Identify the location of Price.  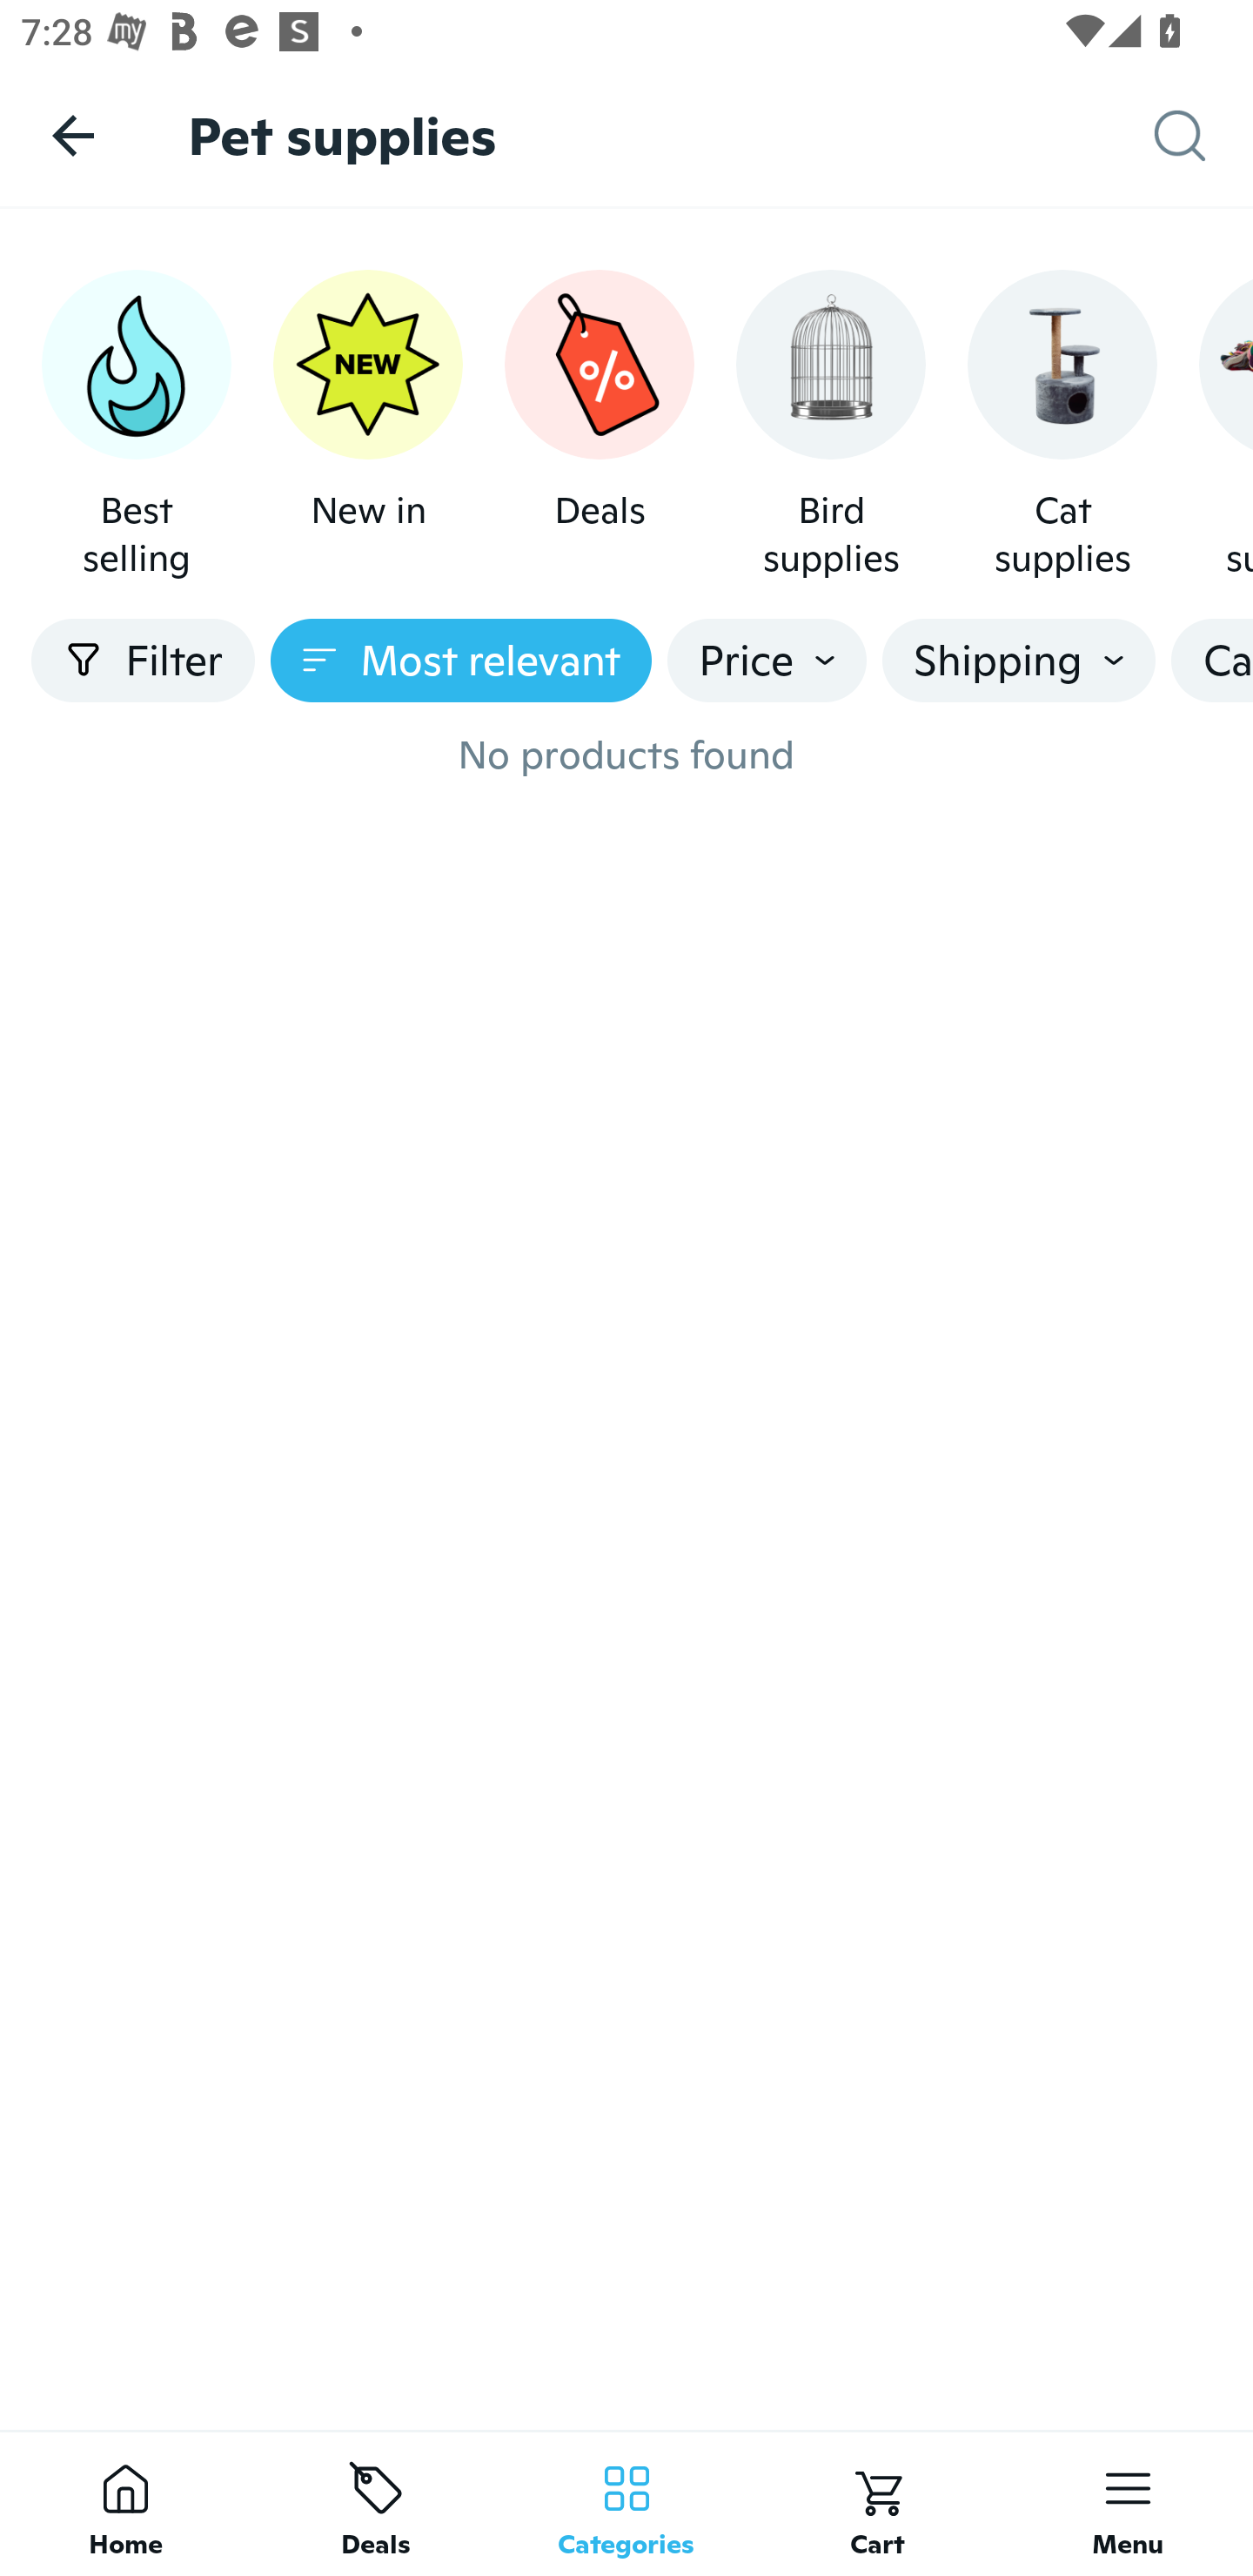
(767, 661).